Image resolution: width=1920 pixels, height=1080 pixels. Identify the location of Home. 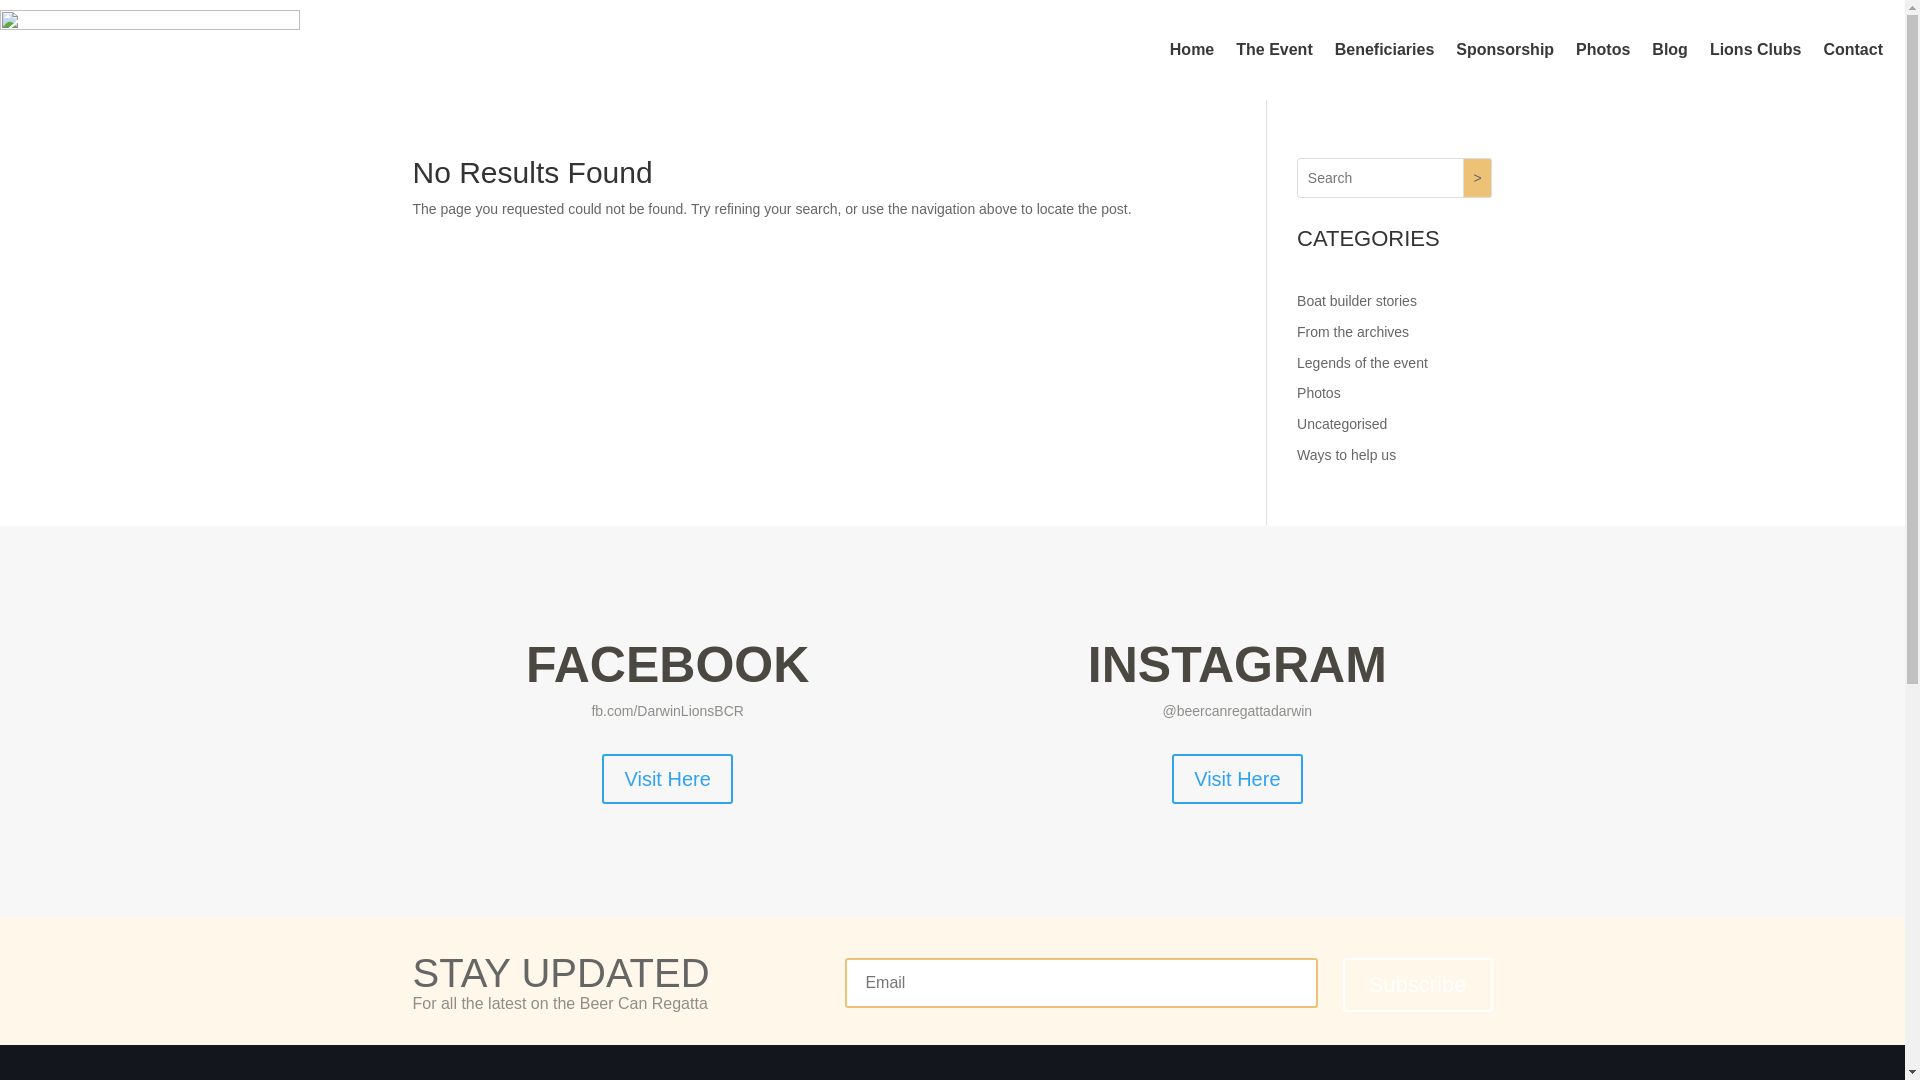
(1192, 50).